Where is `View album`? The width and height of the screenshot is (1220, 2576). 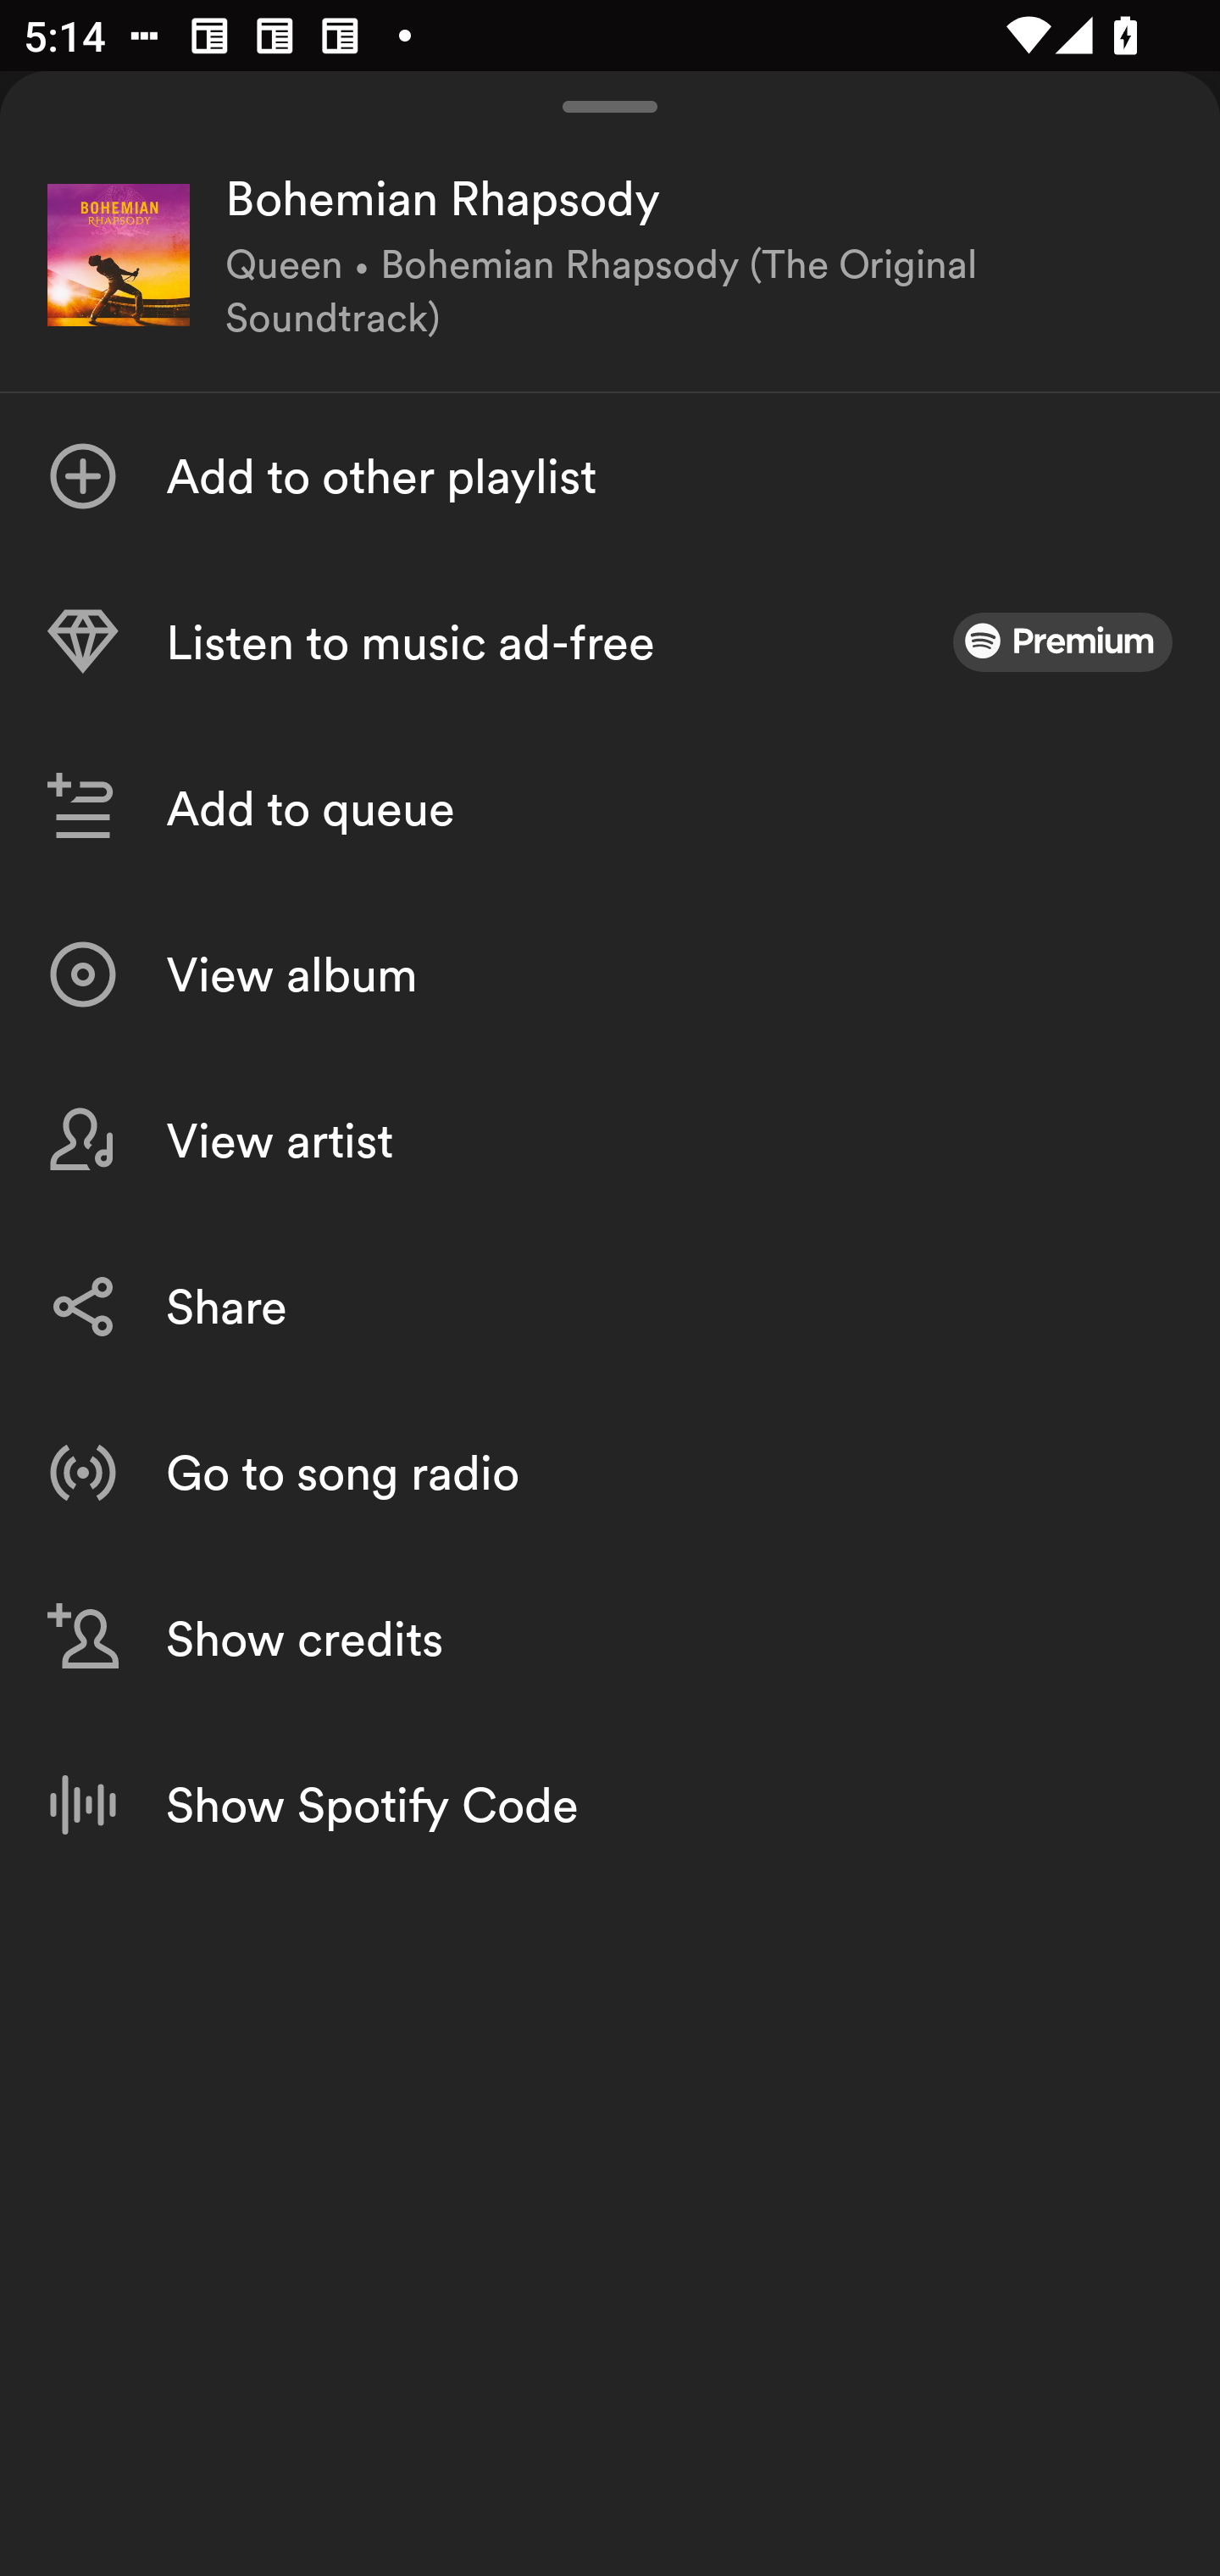 View album is located at coordinates (610, 974).